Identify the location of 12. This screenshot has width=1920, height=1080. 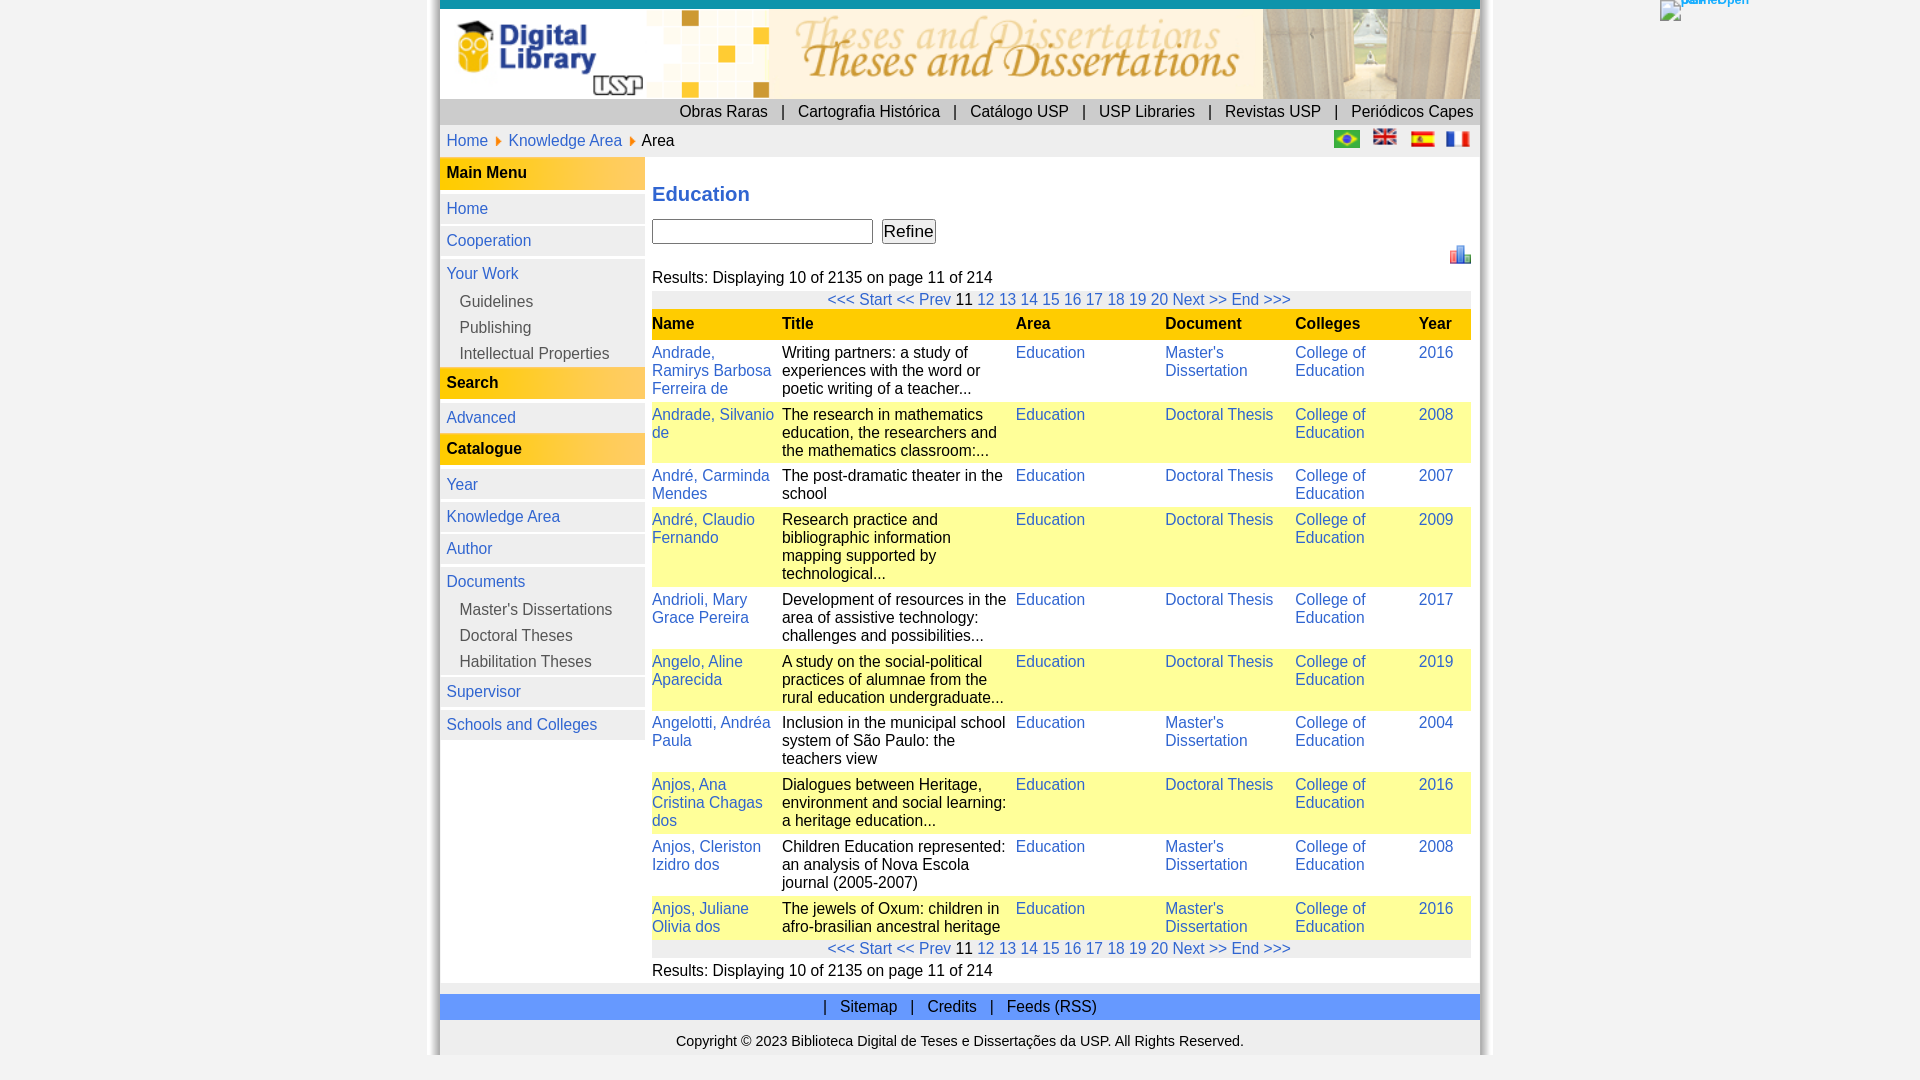
(758, 730).